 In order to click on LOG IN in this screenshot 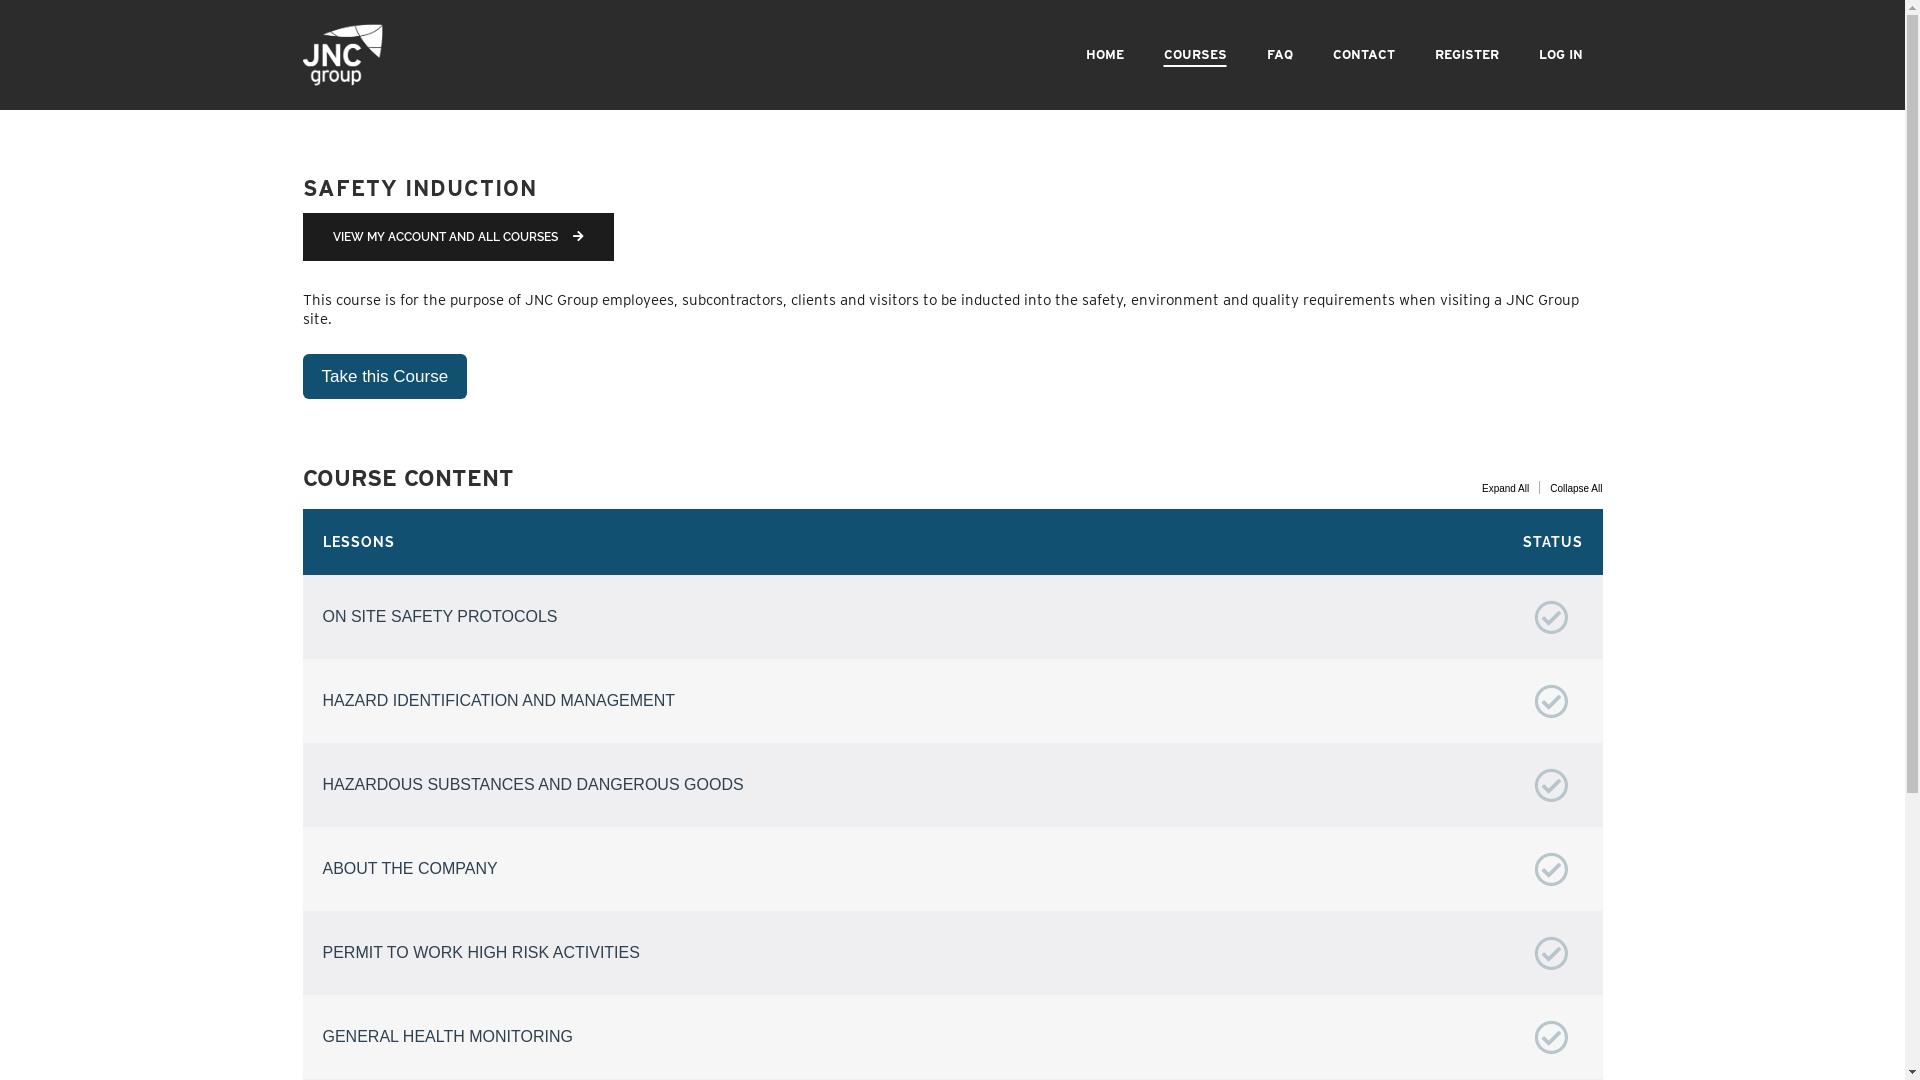, I will do `click(1560, 55)`.